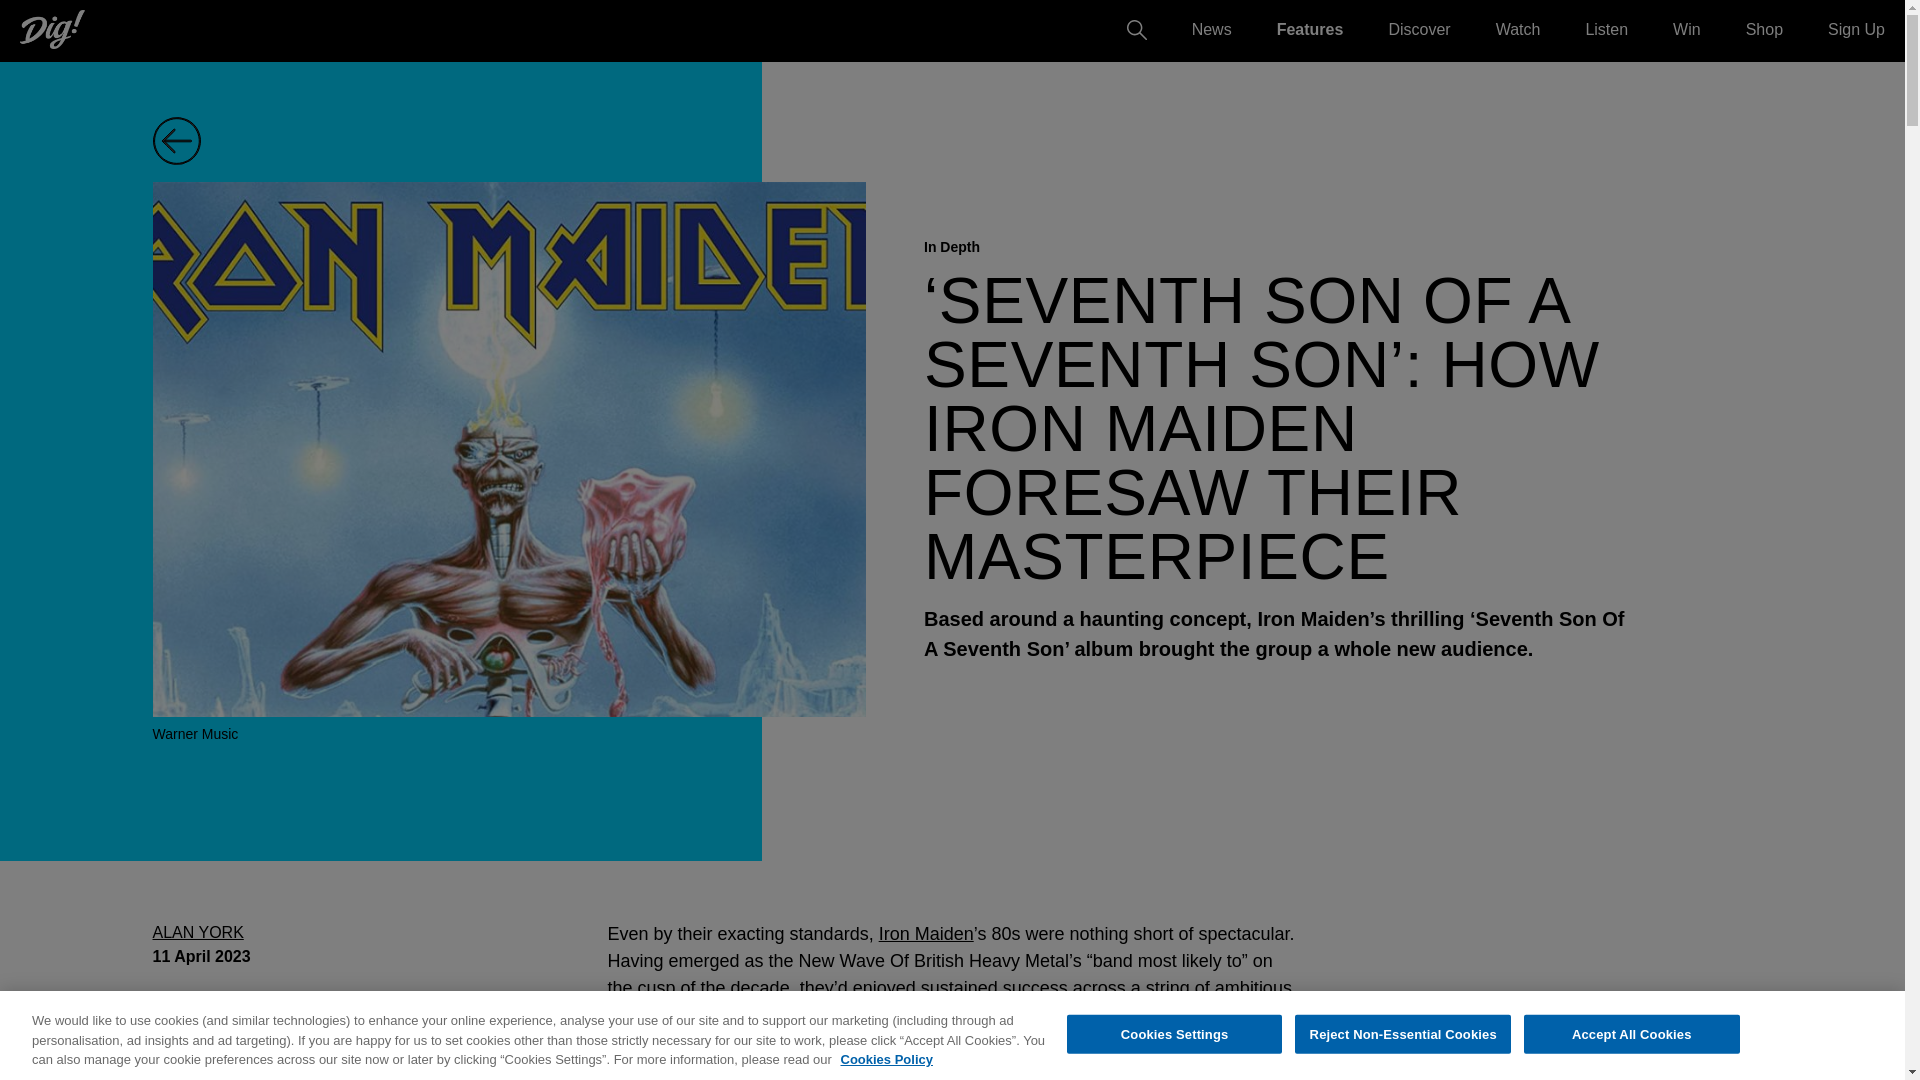  Describe the element at coordinates (192, 140) in the screenshot. I see `Back` at that location.